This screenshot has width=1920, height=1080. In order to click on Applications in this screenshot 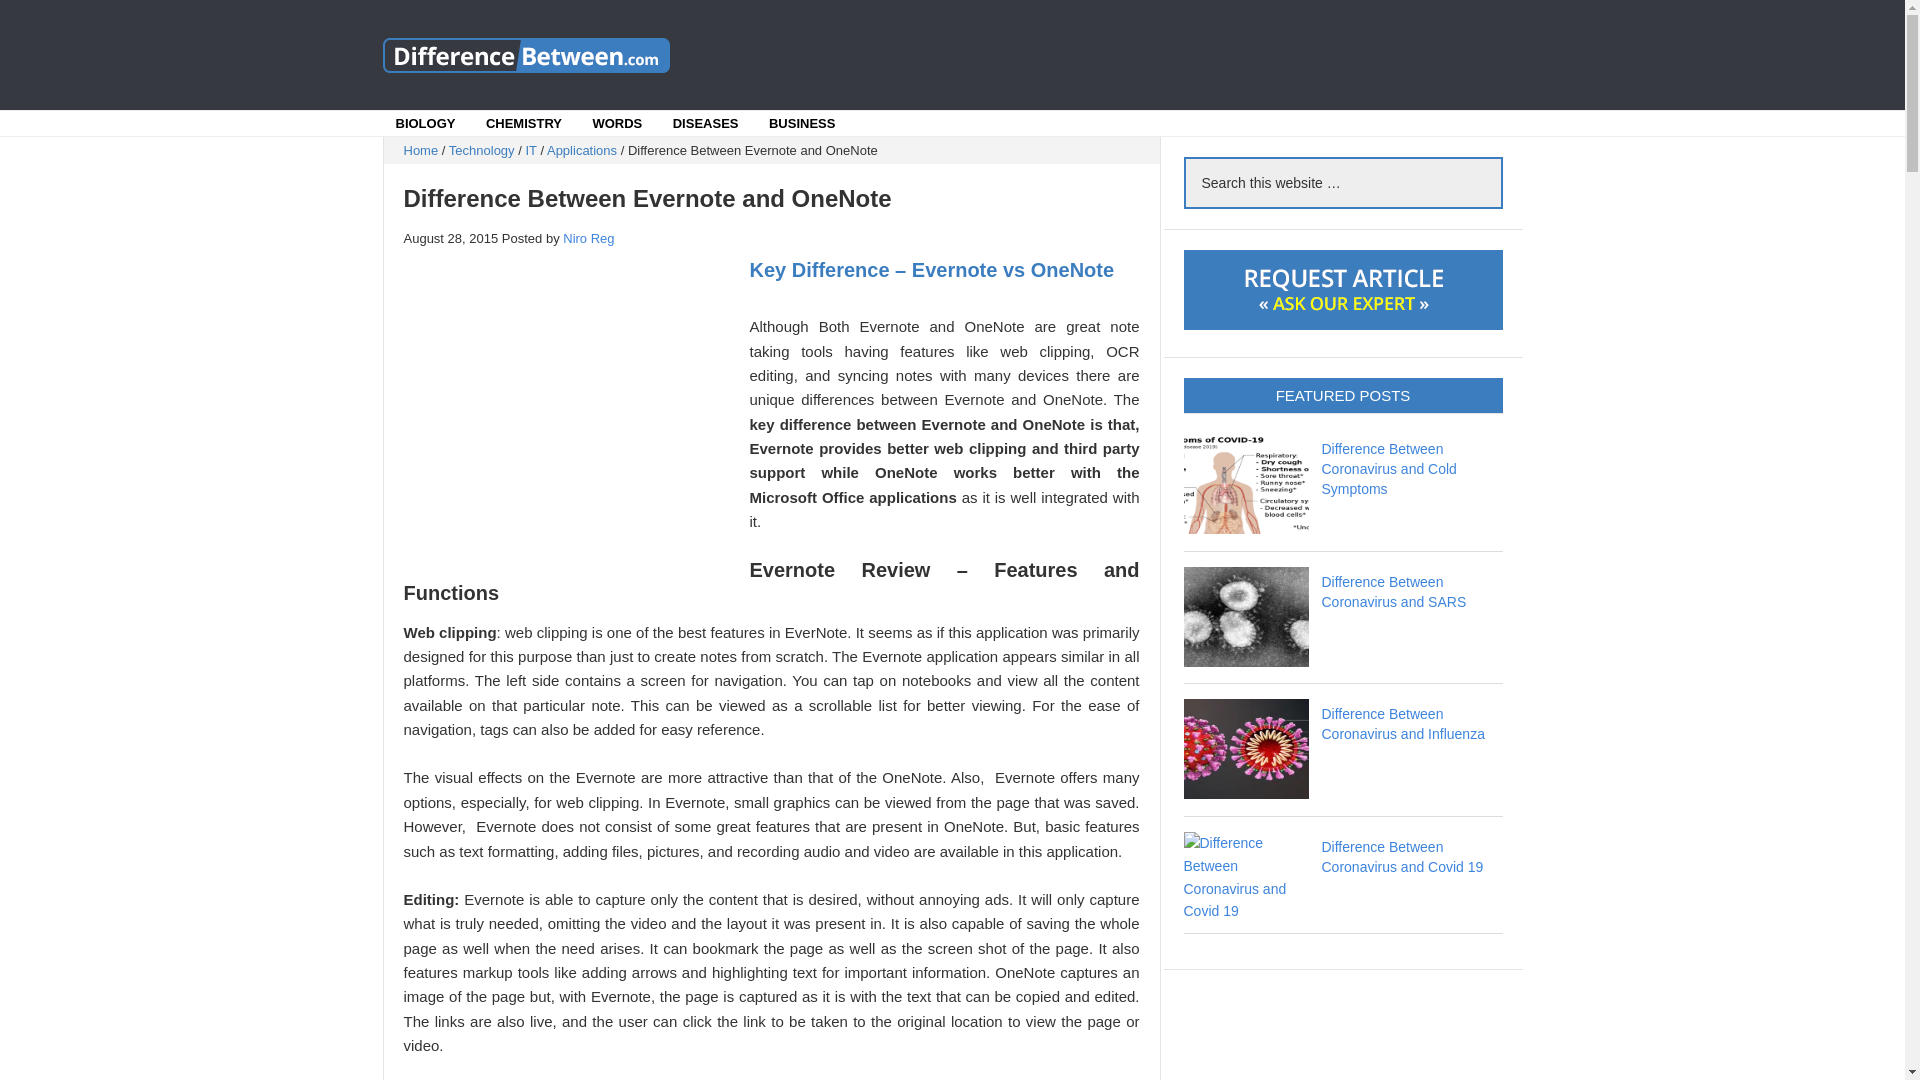, I will do `click(582, 150)`.